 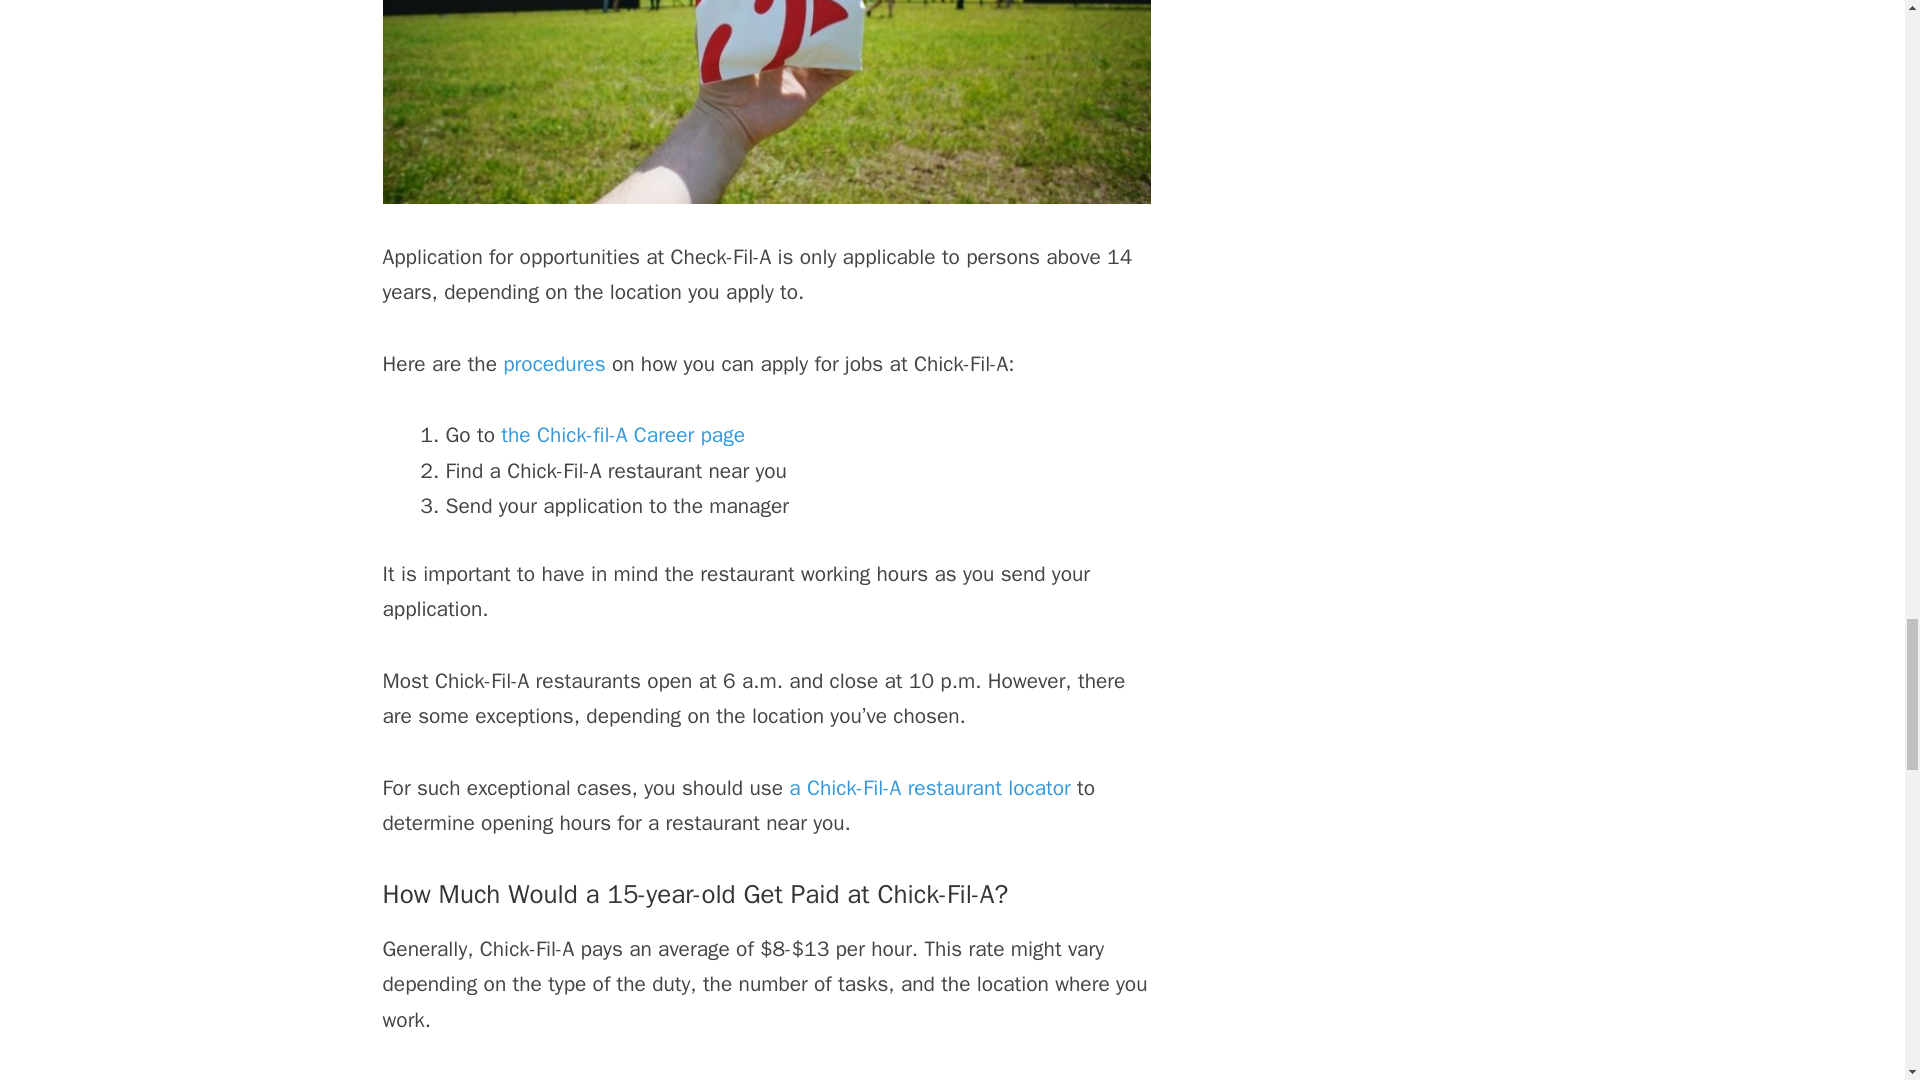 What do you see at coordinates (554, 364) in the screenshot?
I see `procedures` at bounding box center [554, 364].